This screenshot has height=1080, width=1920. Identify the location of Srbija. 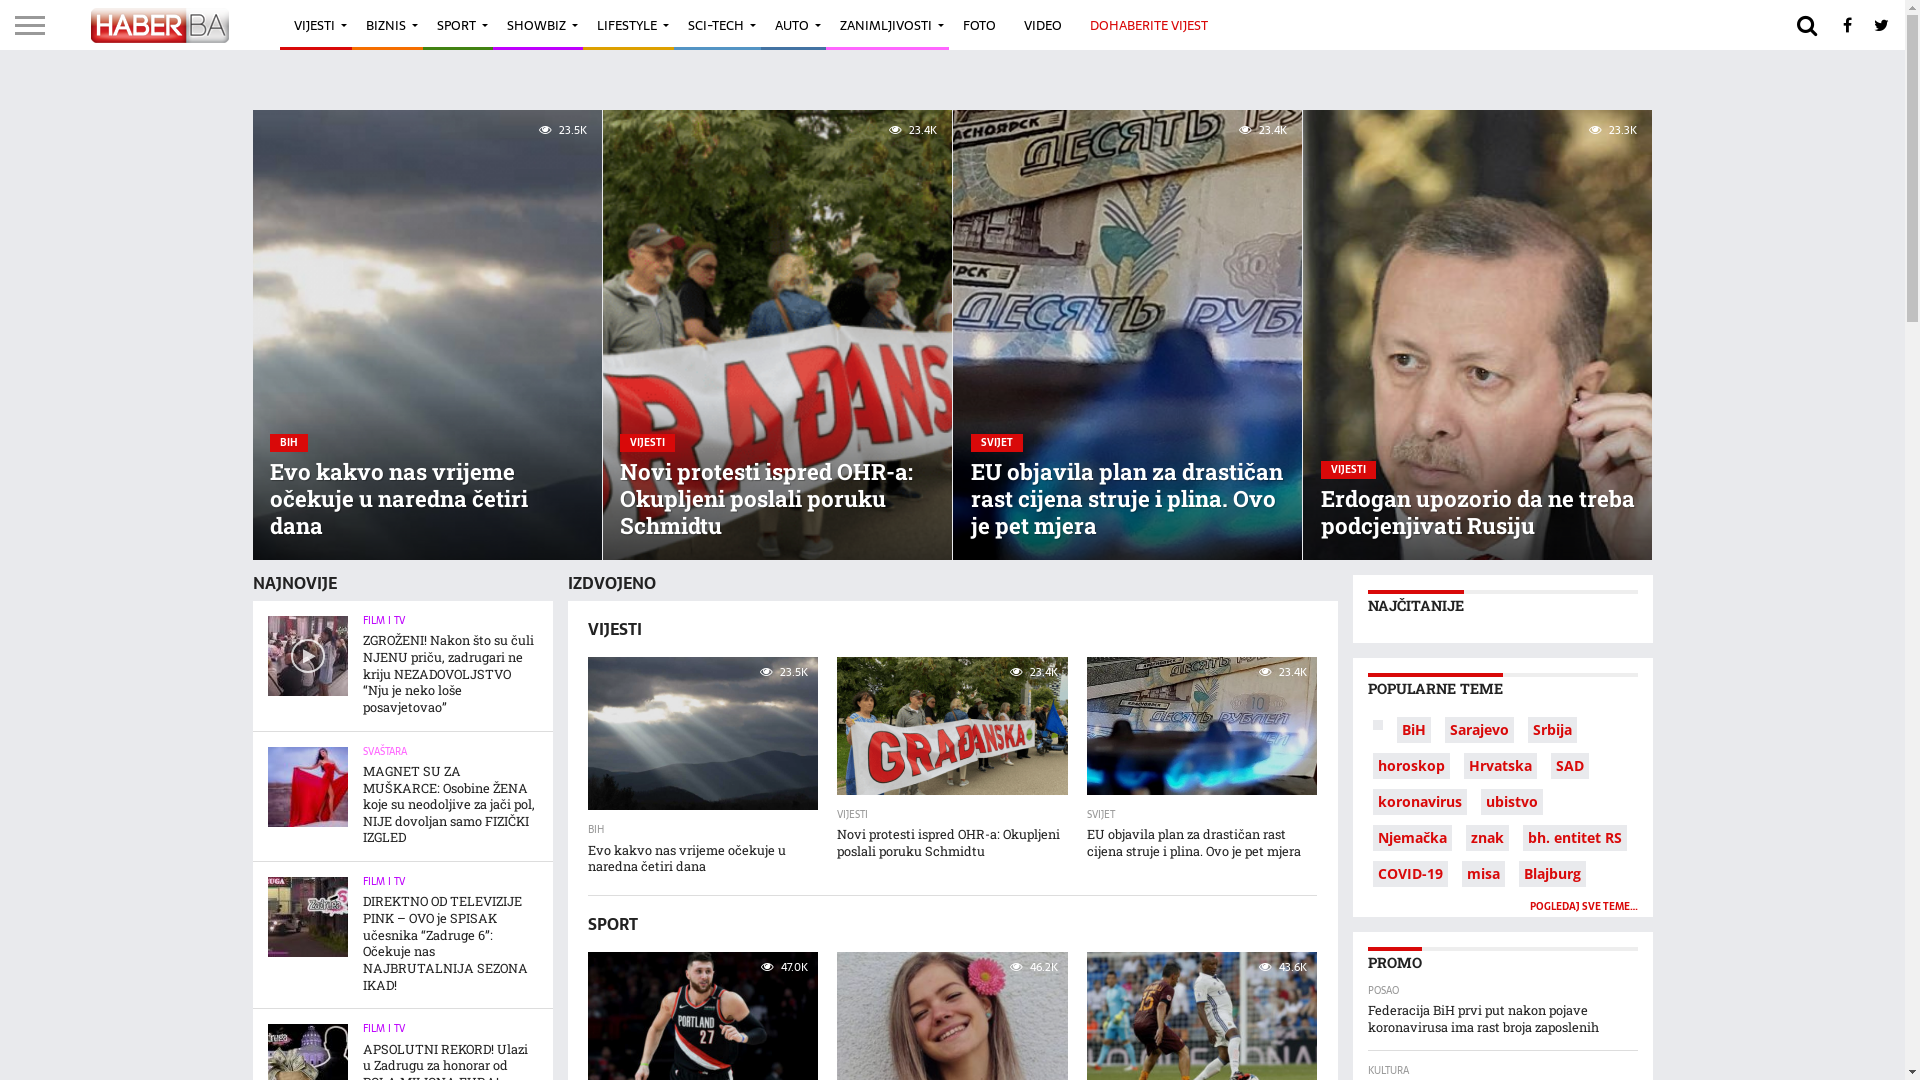
(1552, 730).